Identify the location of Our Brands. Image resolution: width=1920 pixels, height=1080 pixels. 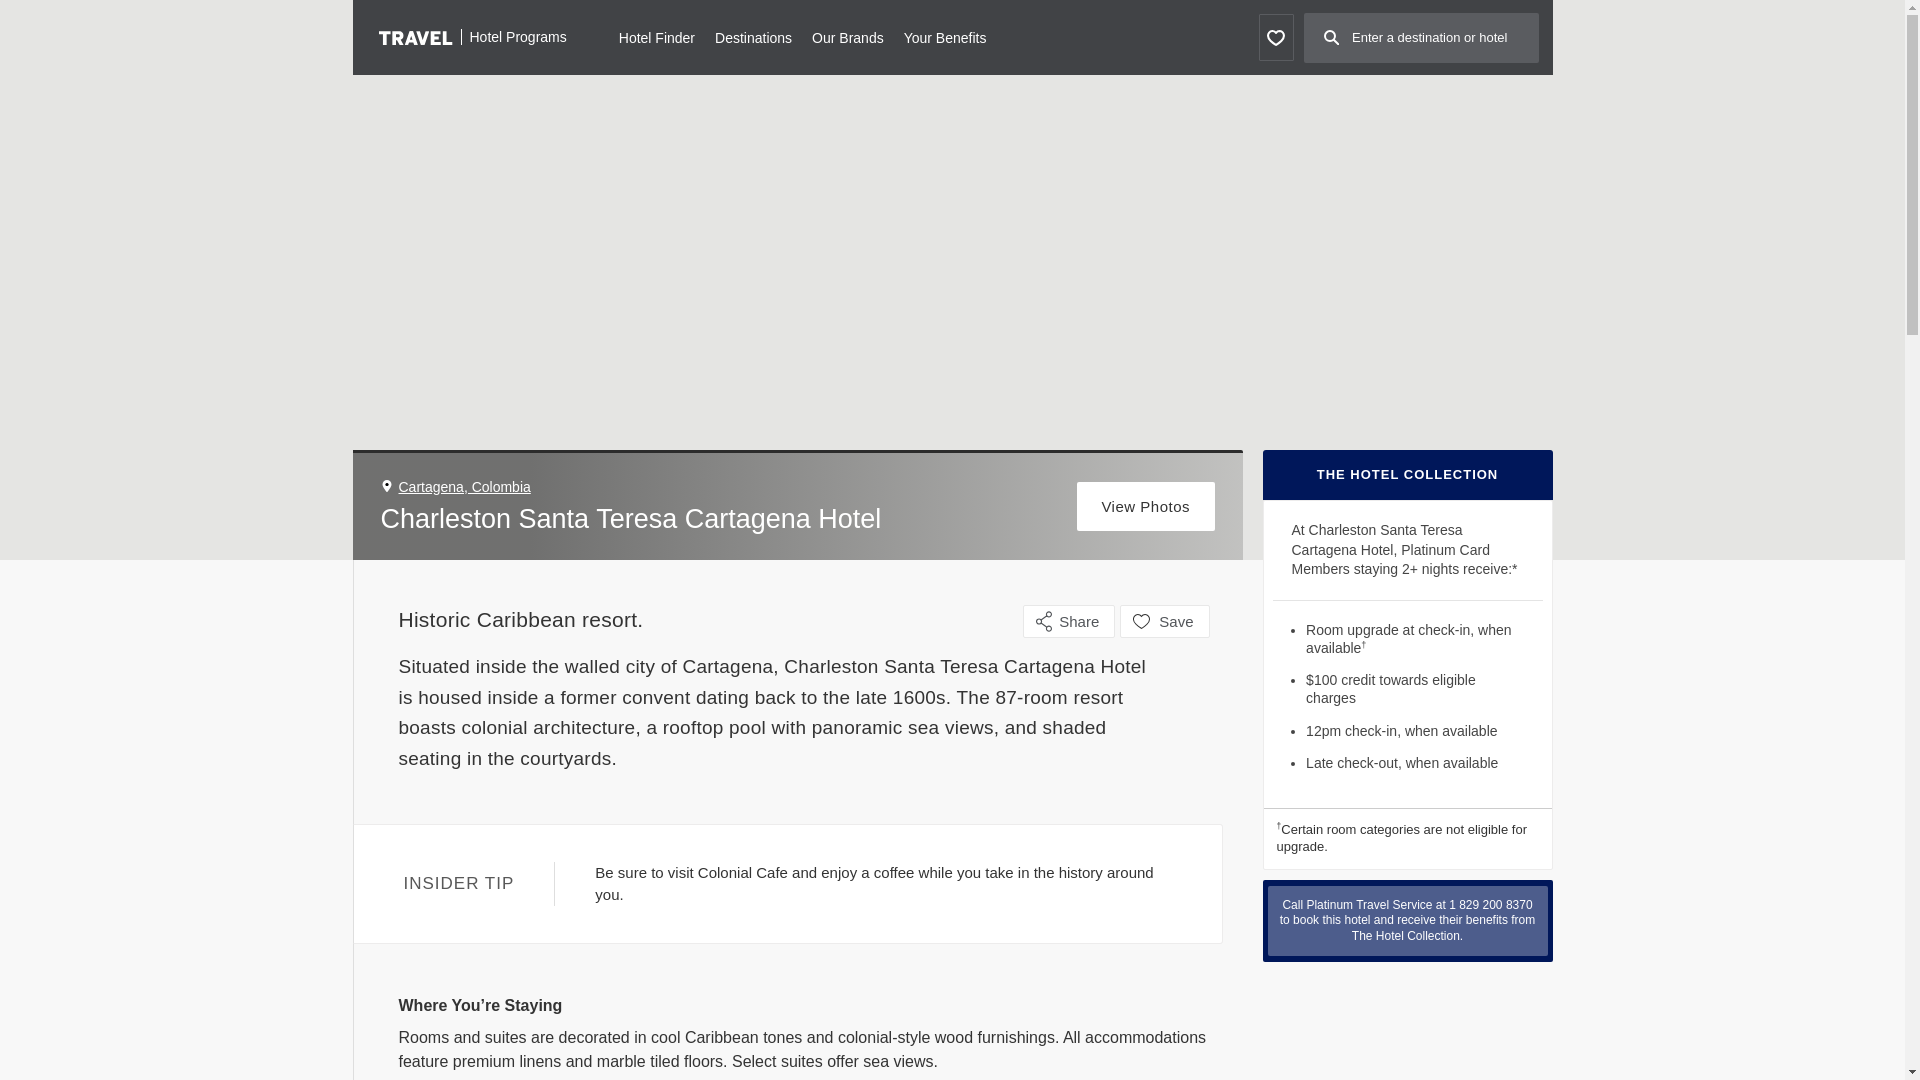
(848, 36).